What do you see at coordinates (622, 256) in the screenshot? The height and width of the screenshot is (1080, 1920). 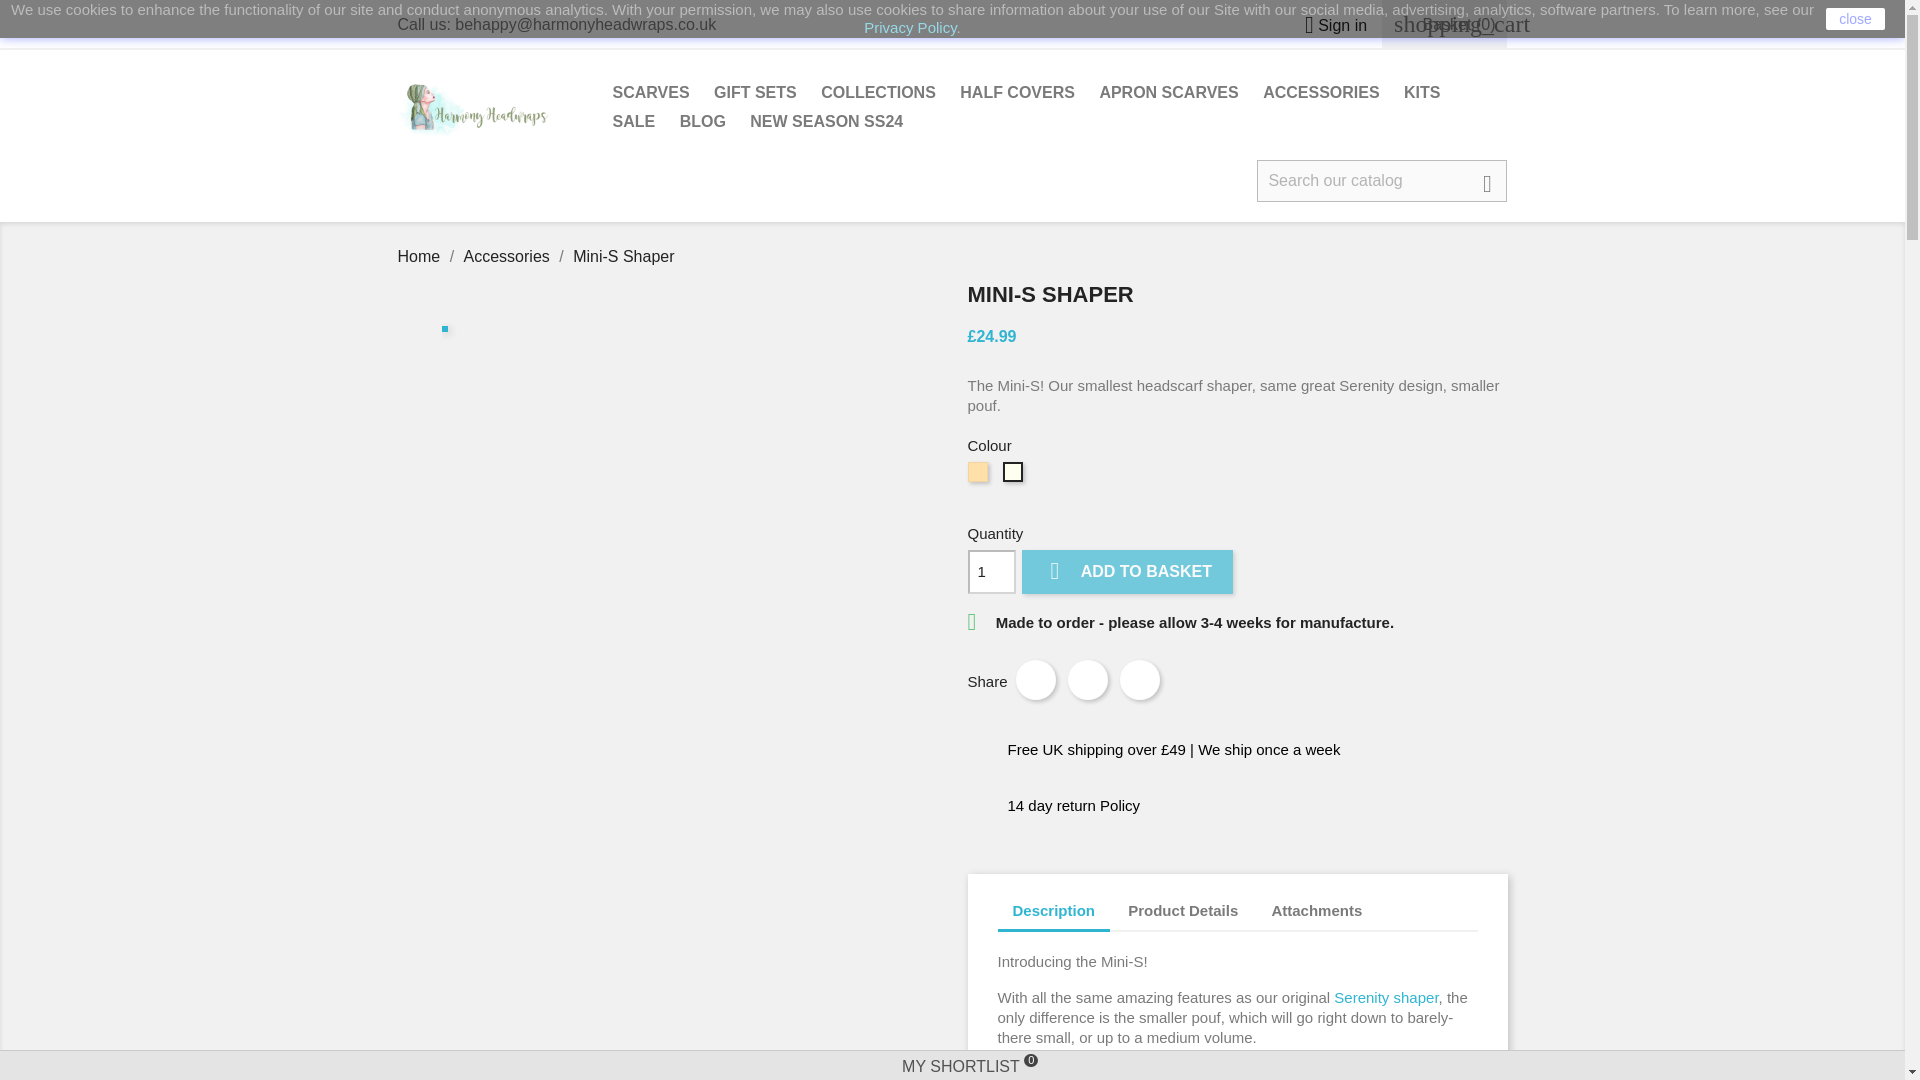 I see `Mini-S Shaper` at bounding box center [622, 256].